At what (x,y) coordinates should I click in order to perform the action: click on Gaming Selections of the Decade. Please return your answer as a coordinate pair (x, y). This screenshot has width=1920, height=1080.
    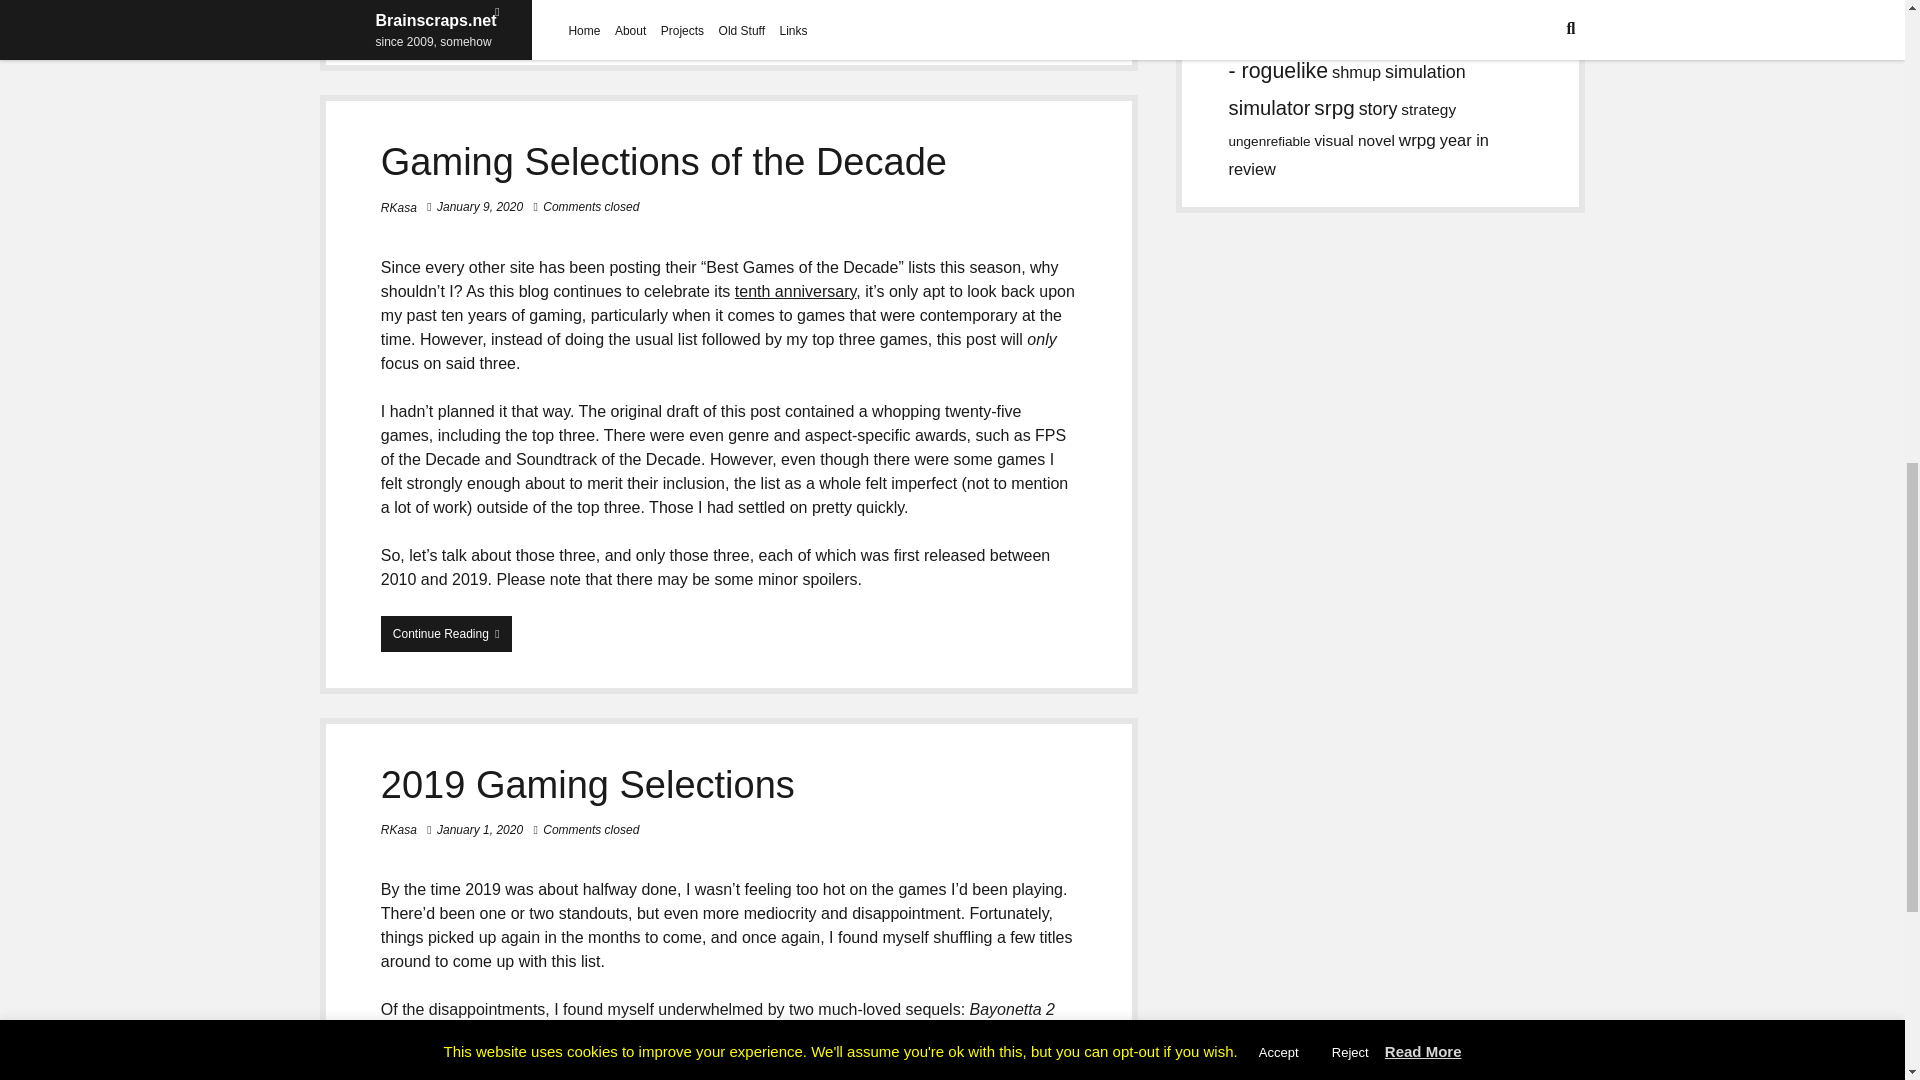
    Looking at the image, I should click on (663, 162).